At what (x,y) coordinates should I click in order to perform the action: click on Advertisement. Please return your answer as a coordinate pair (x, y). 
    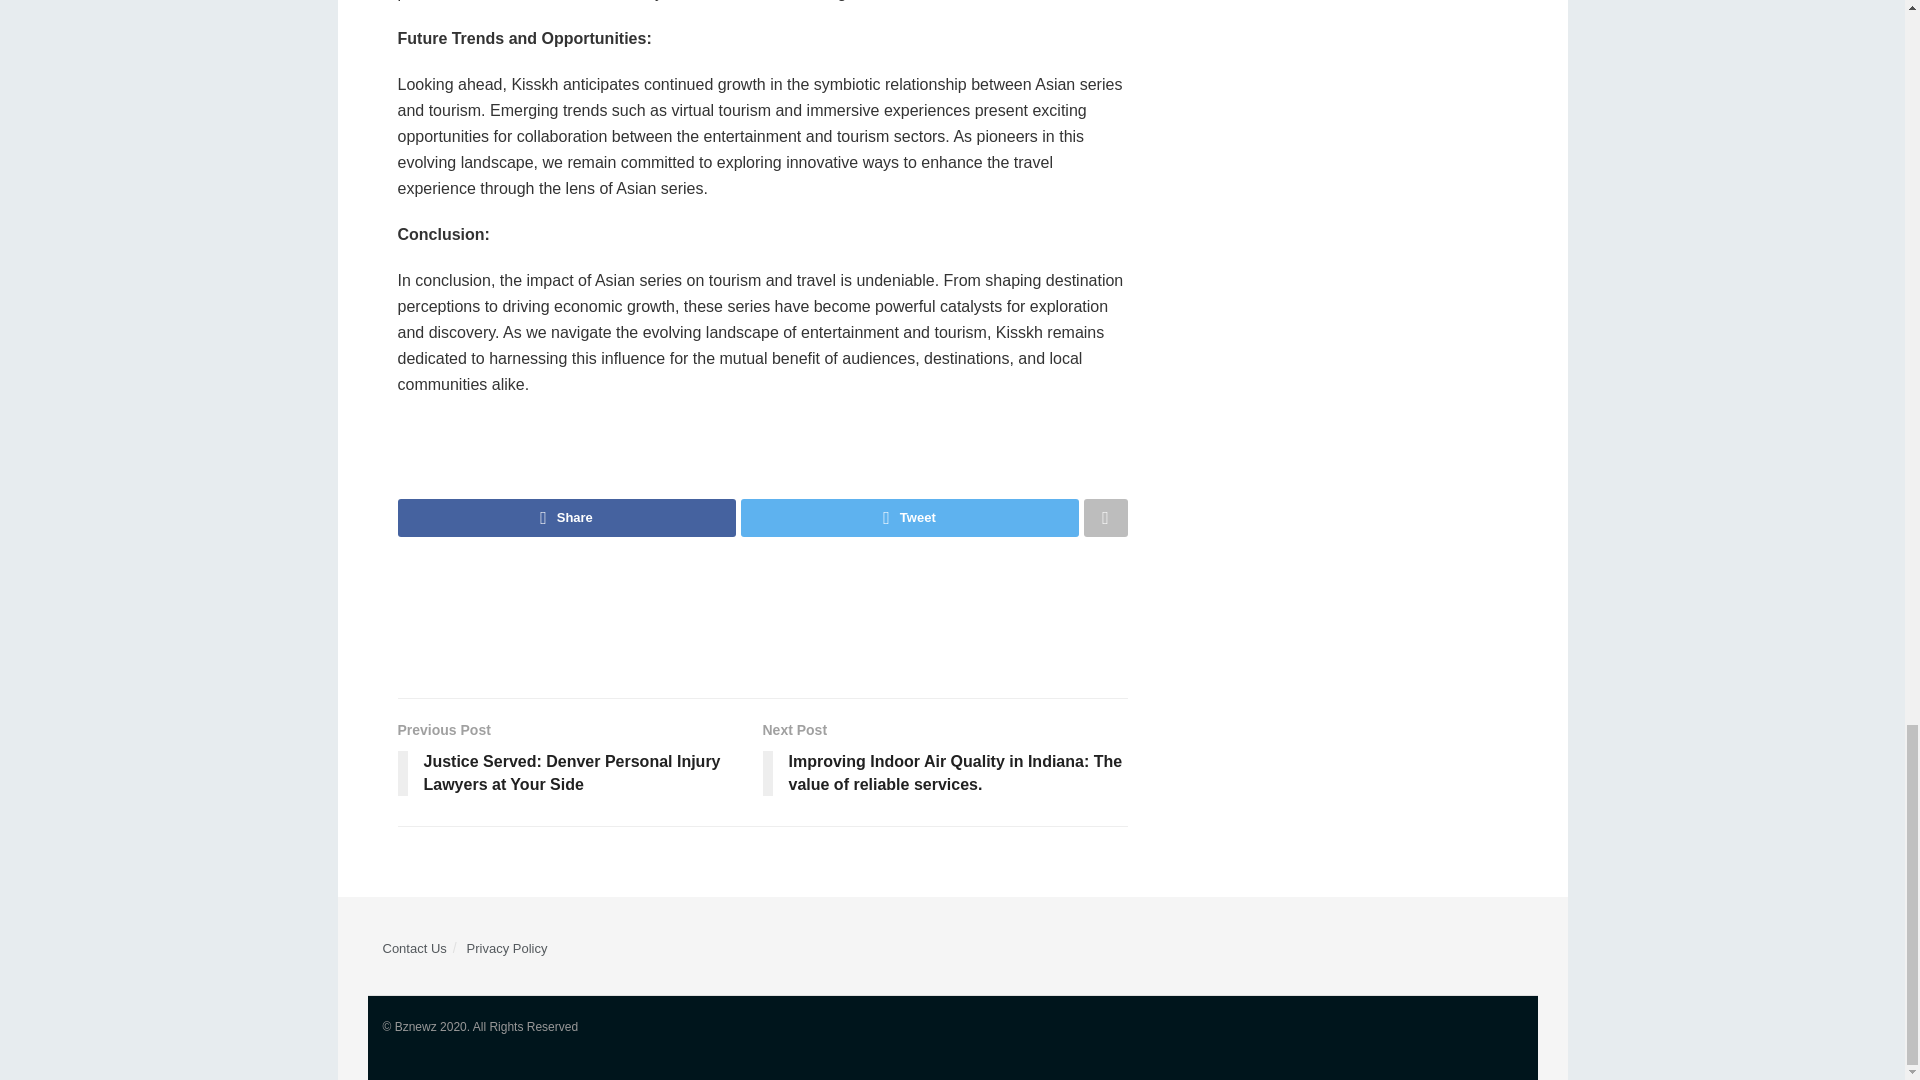
    Looking at the image, I should click on (761, 617).